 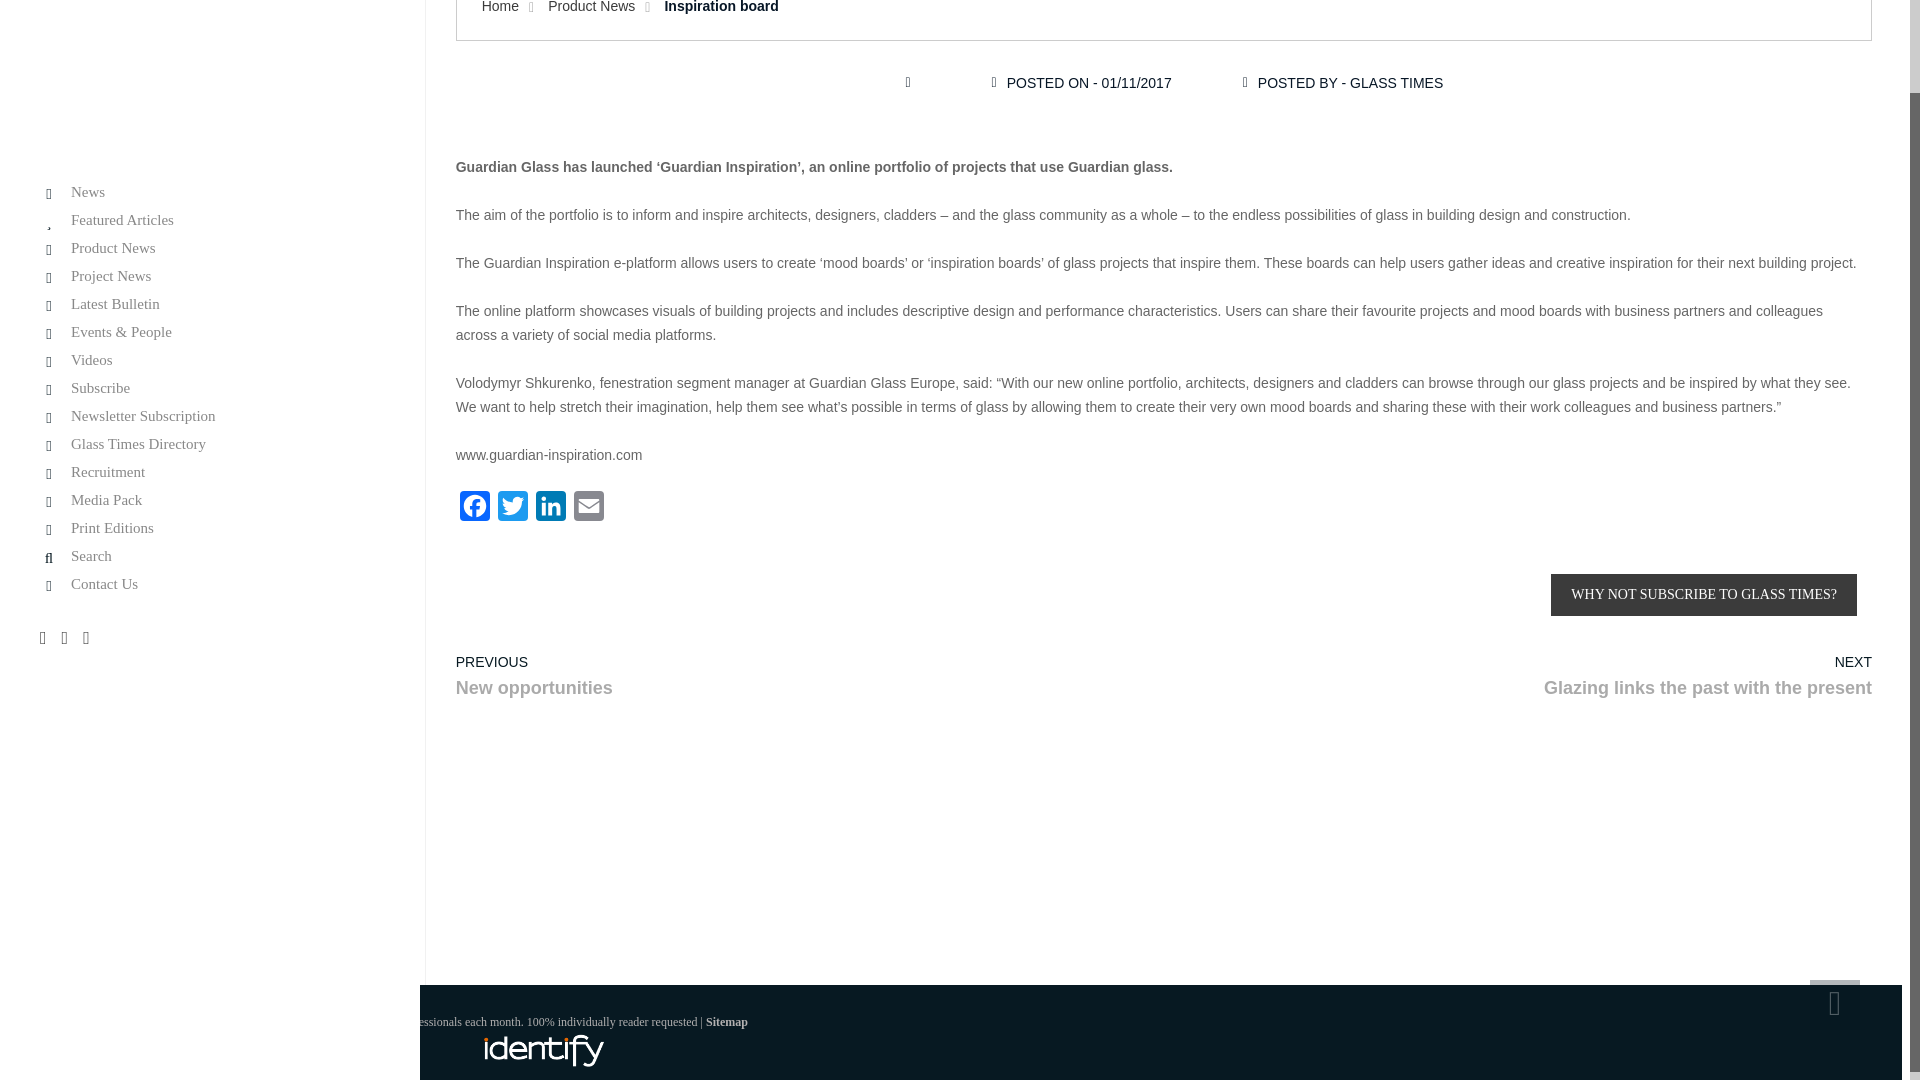 What do you see at coordinates (210, 257) in the screenshot?
I see `Videos` at bounding box center [210, 257].